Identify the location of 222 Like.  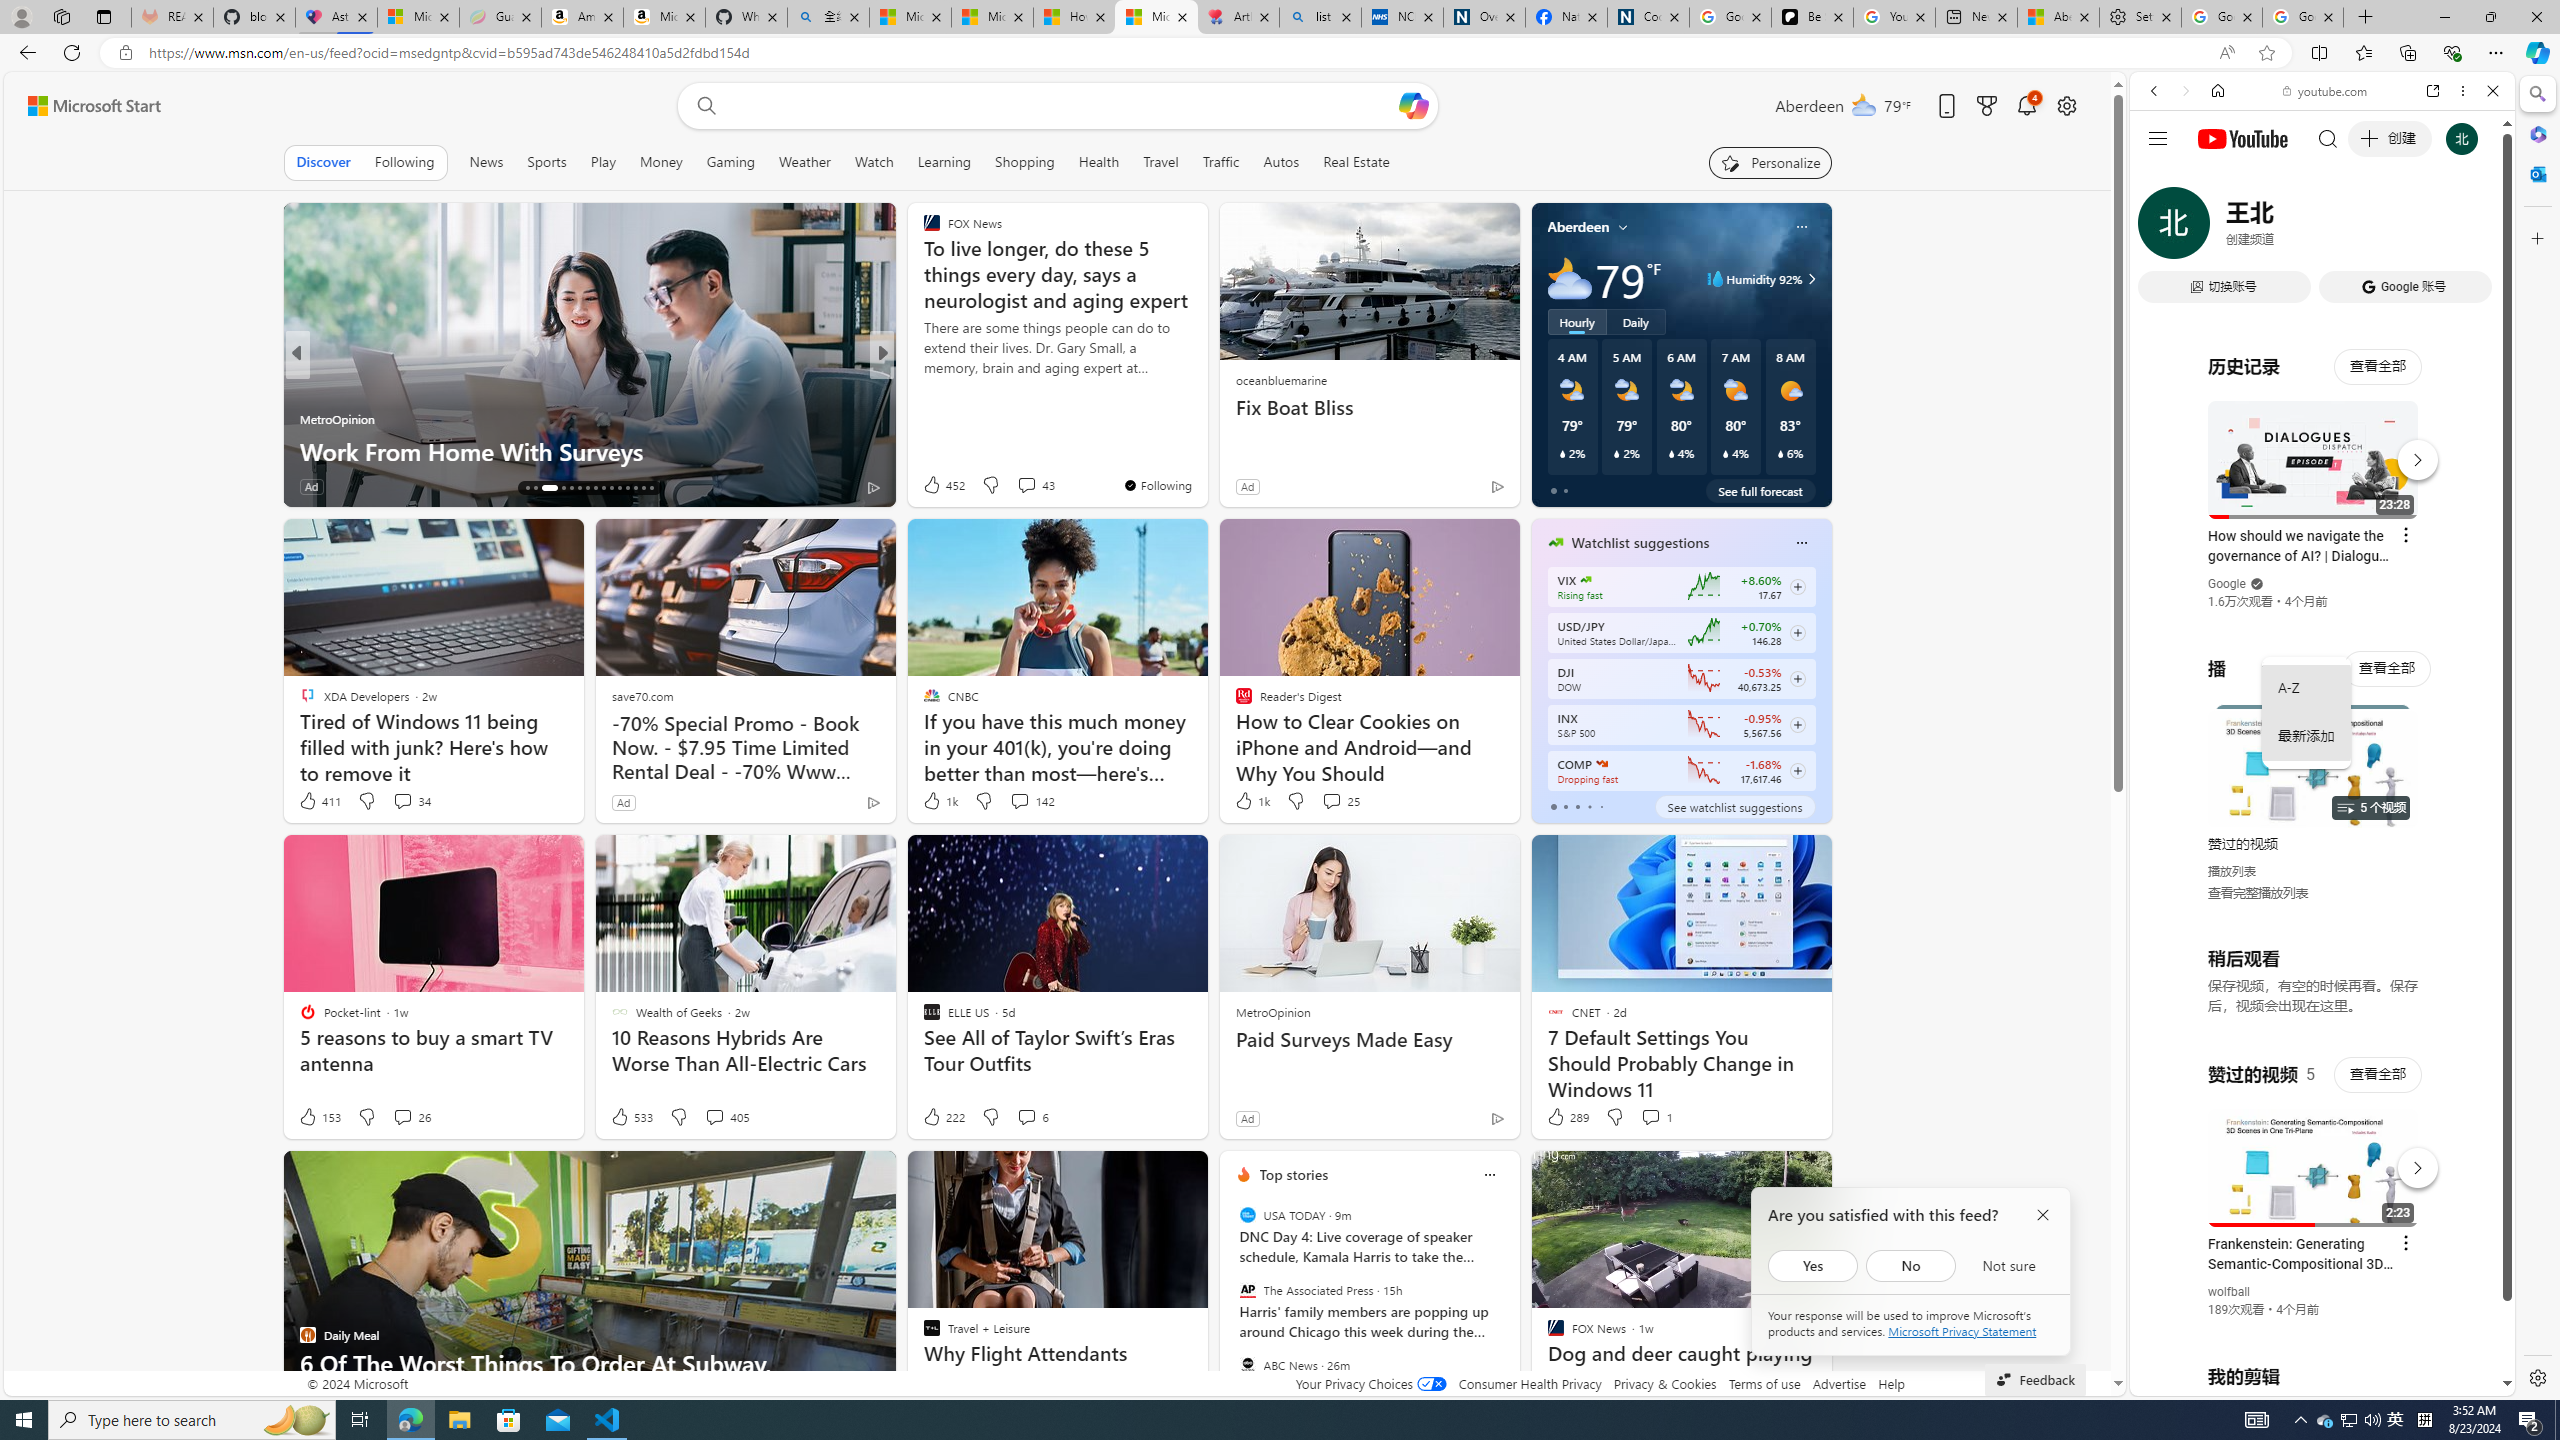
(942, 1116).